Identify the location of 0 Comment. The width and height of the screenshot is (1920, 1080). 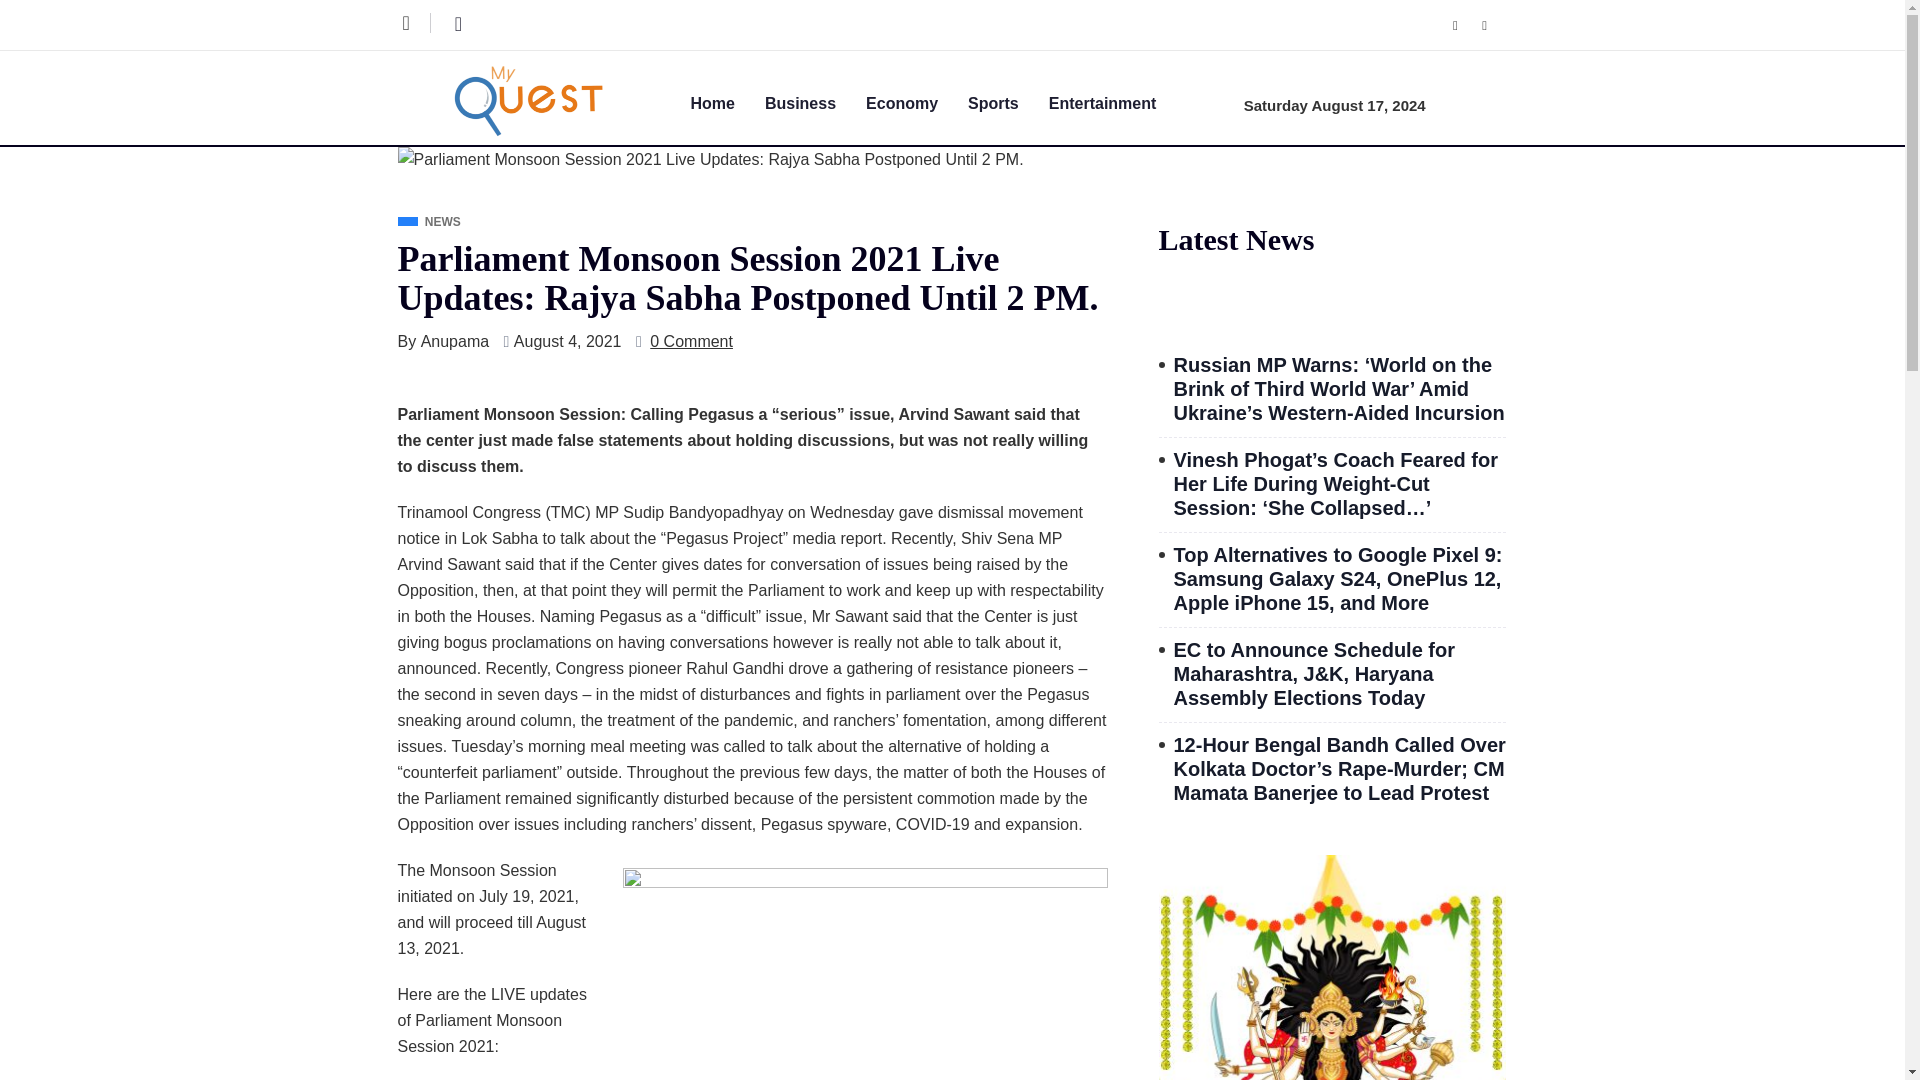
(692, 342).